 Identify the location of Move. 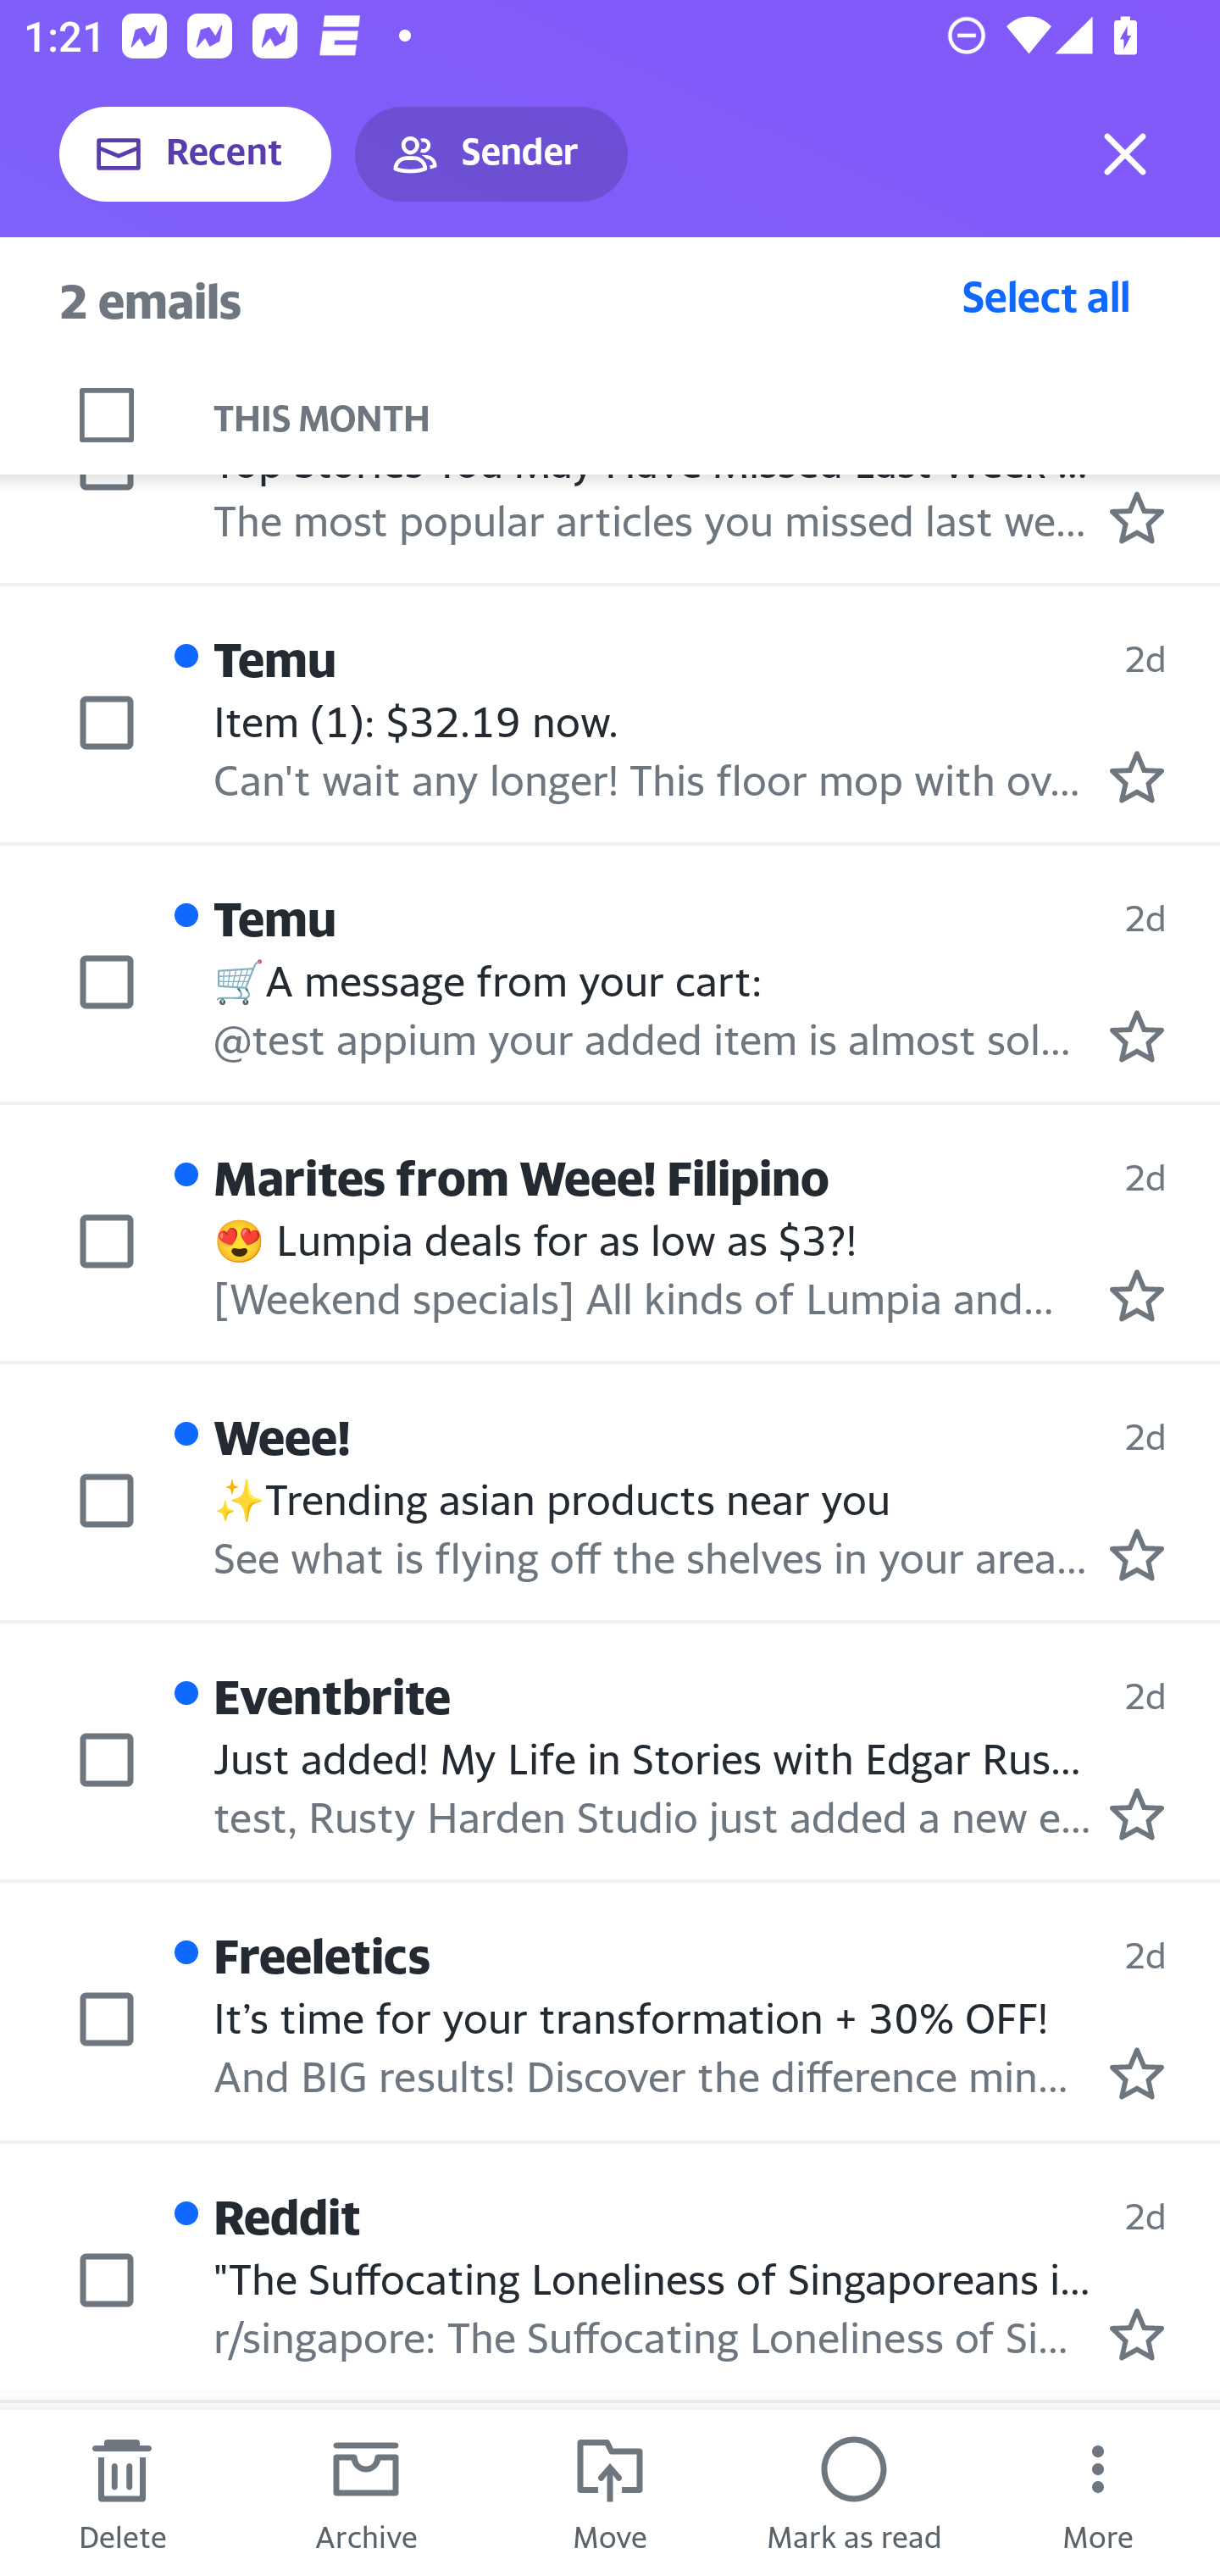
(610, 2493).